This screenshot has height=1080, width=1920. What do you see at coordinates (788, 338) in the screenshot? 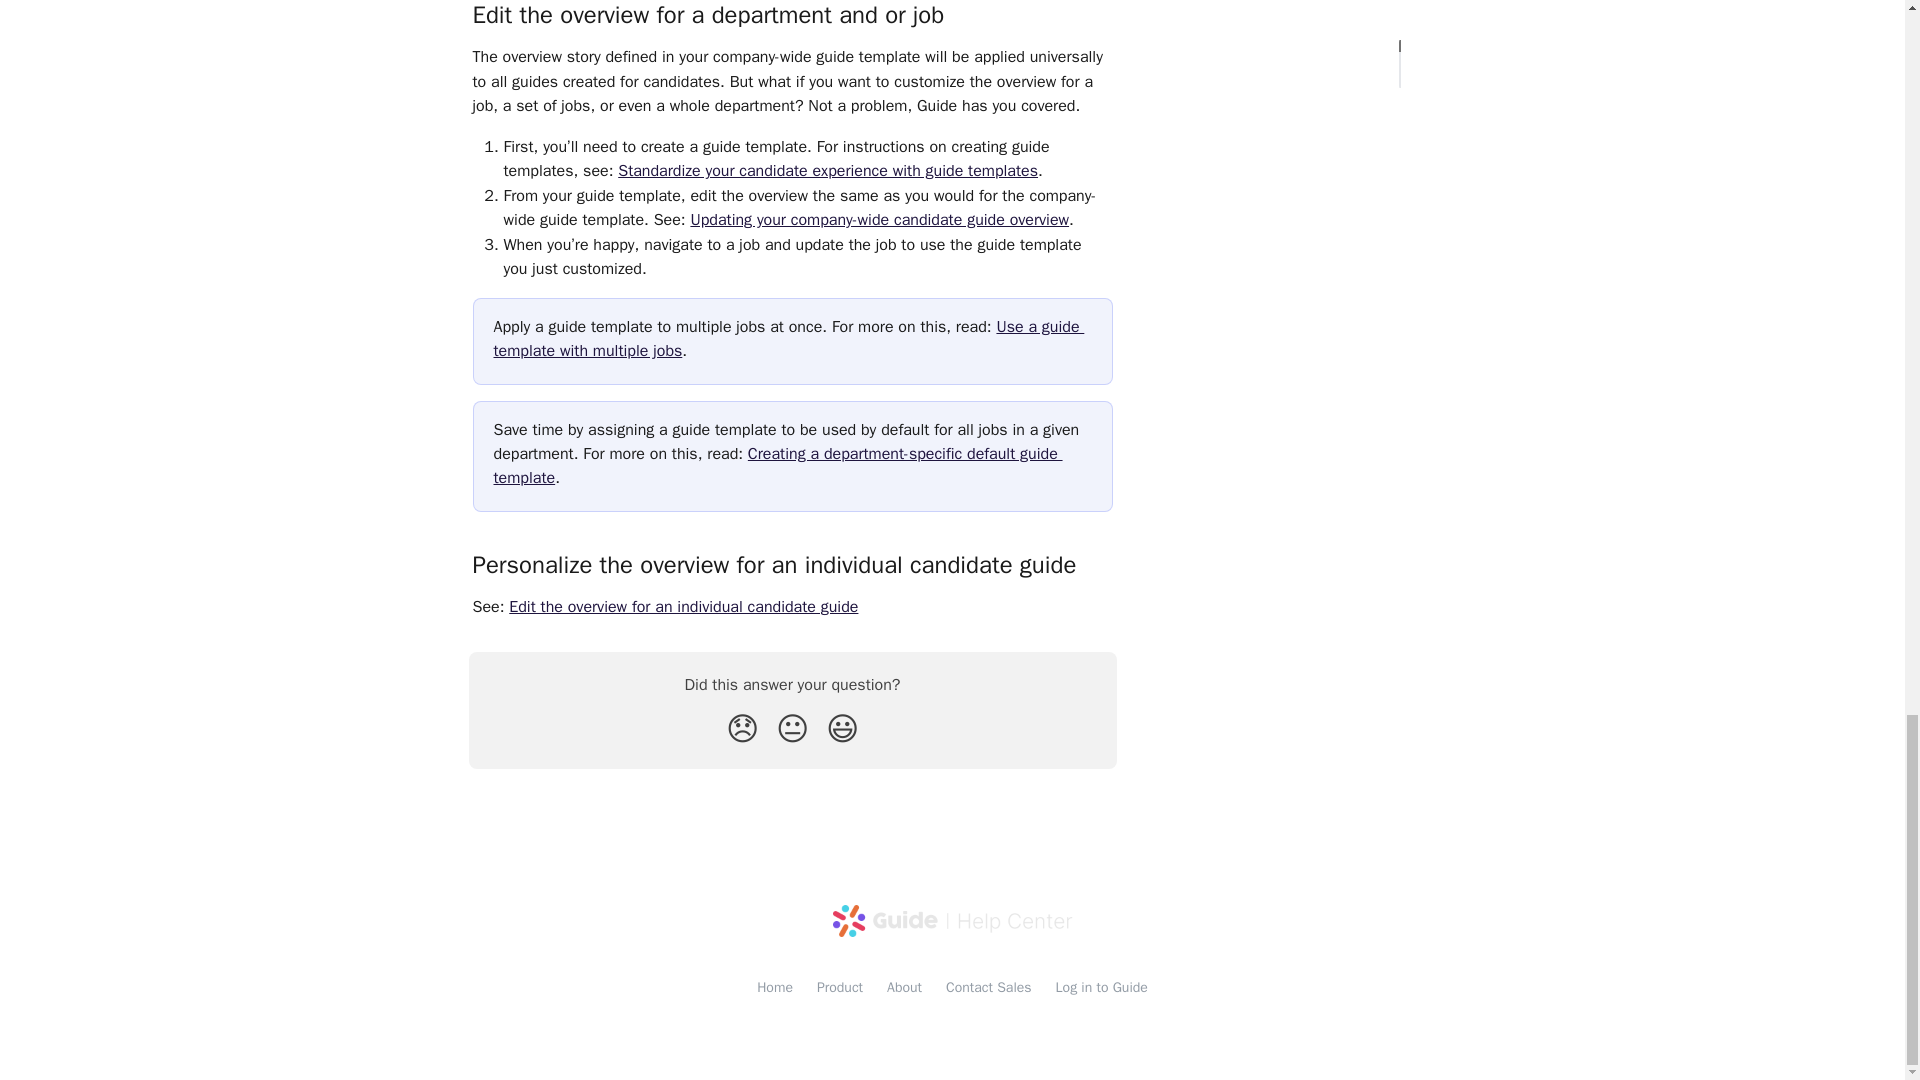
I see `Use a guide template with multiple jobs` at bounding box center [788, 338].